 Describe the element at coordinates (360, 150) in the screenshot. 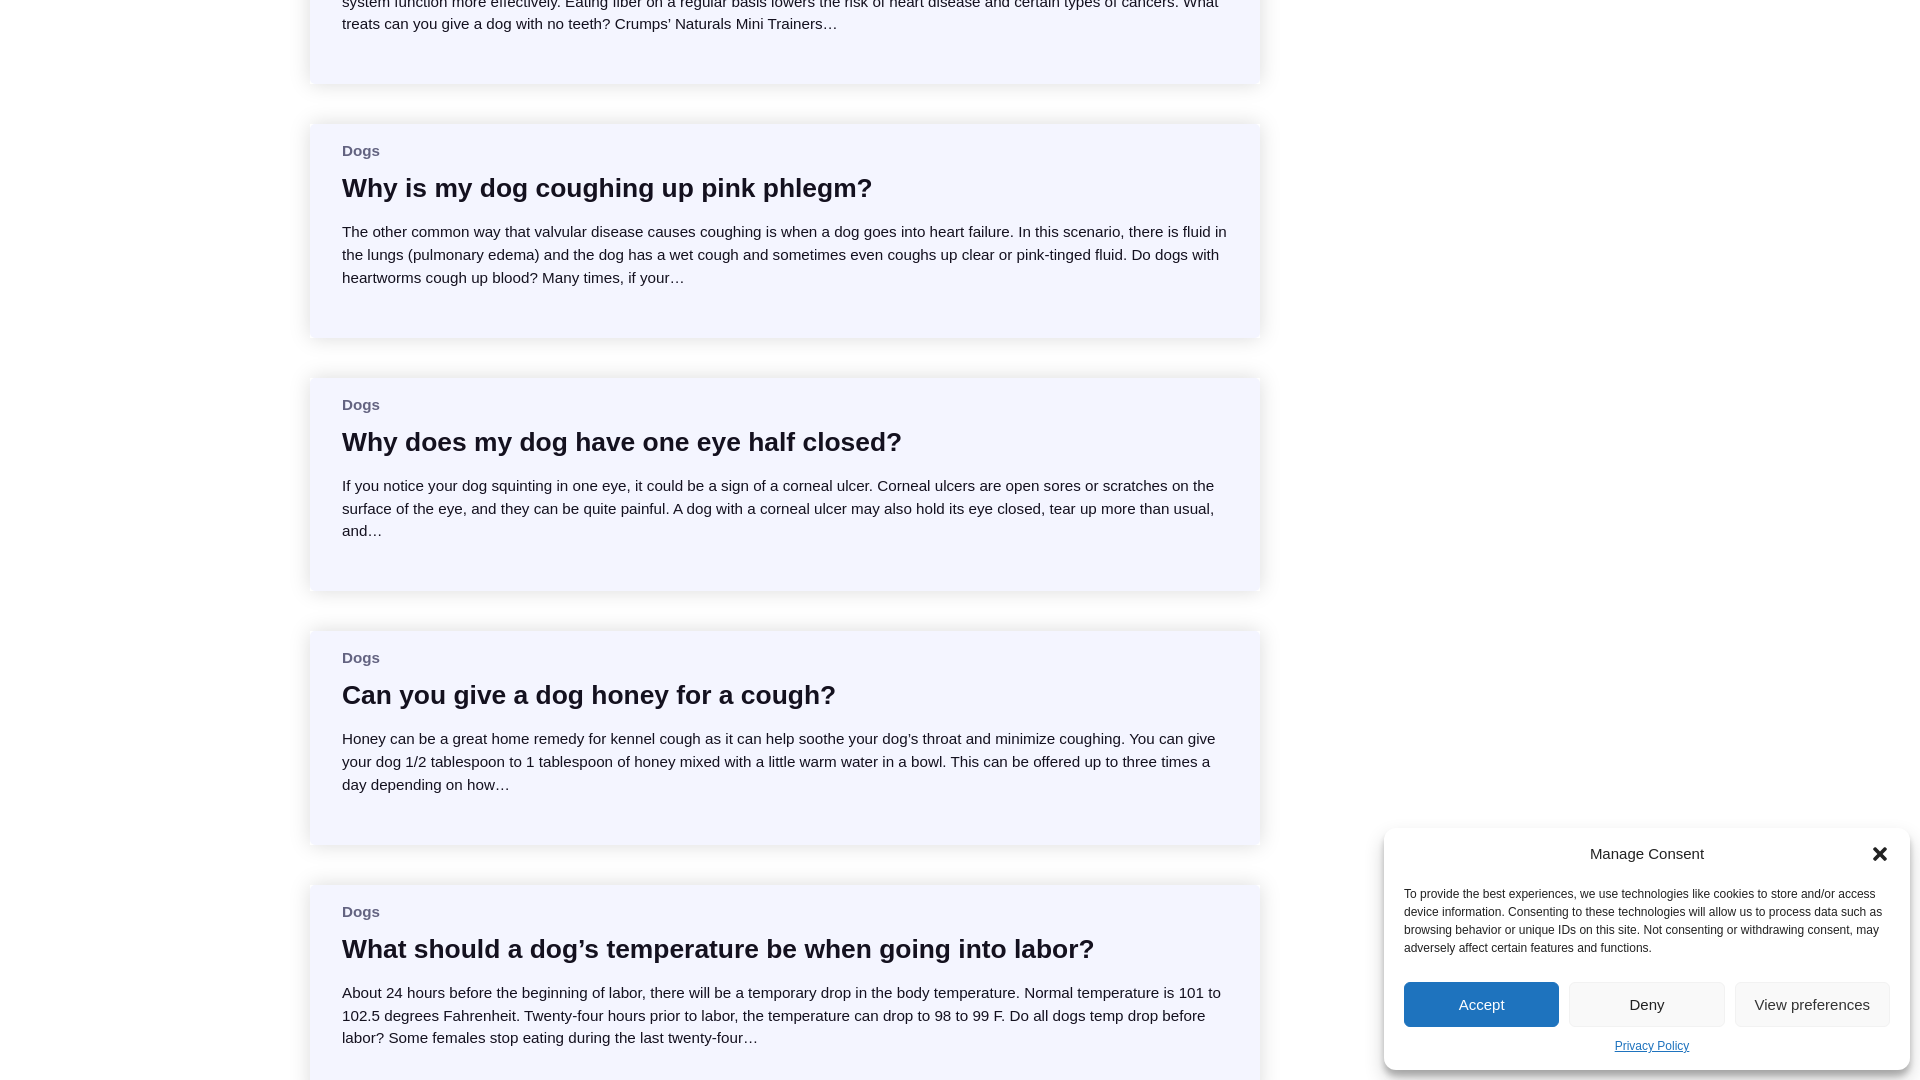

I see `Dogs` at that location.